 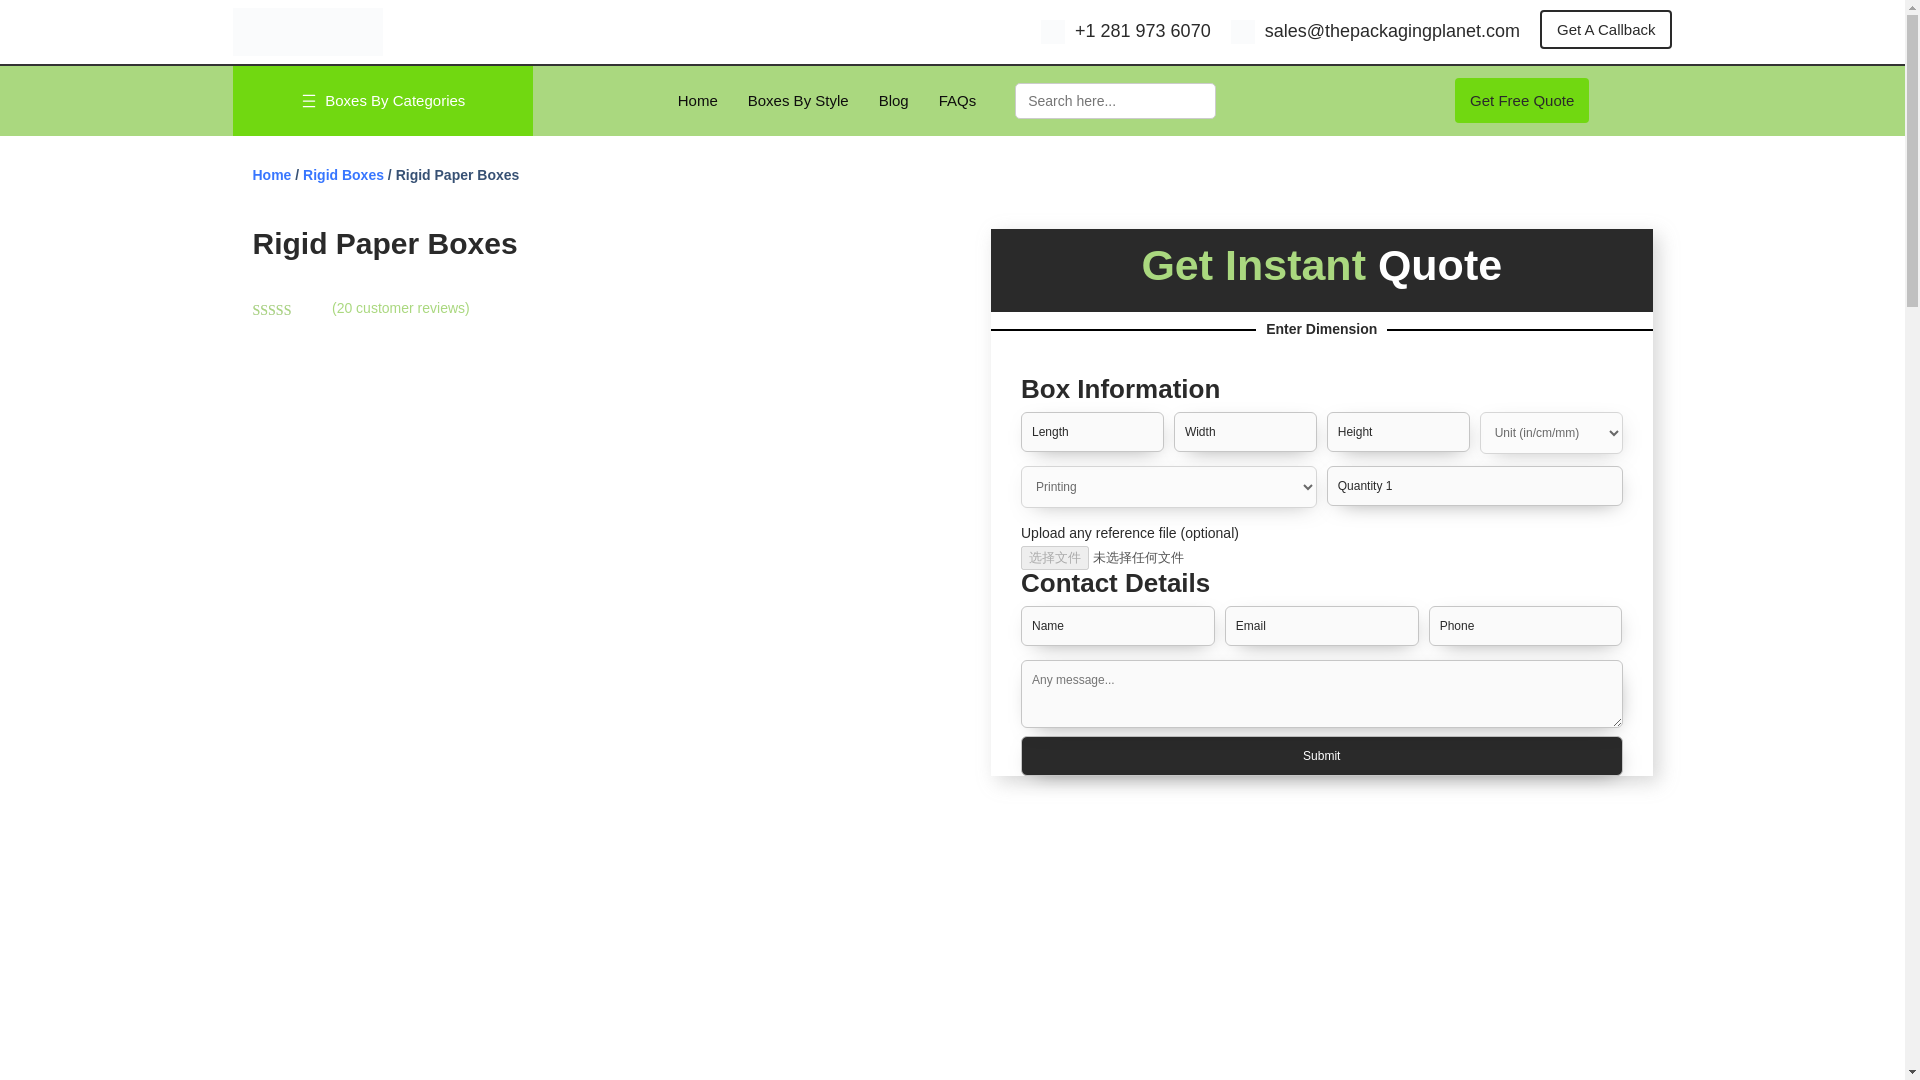 What do you see at coordinates (958, 104) in the screenshot?
I see `FAQs` at bounding box center [958, 104].